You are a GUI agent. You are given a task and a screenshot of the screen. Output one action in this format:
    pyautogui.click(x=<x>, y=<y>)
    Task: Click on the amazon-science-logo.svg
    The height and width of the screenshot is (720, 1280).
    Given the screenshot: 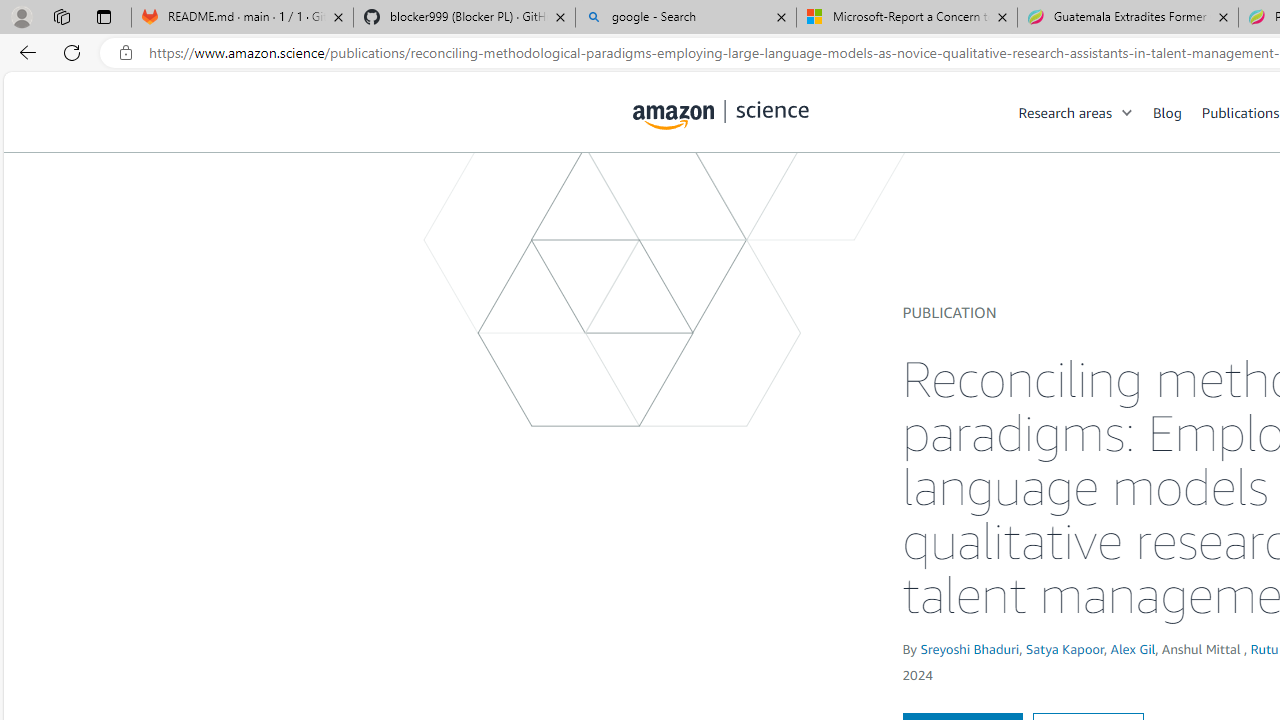 What is the action you would take?
    pyautogui.click(x=721, y=116)
    